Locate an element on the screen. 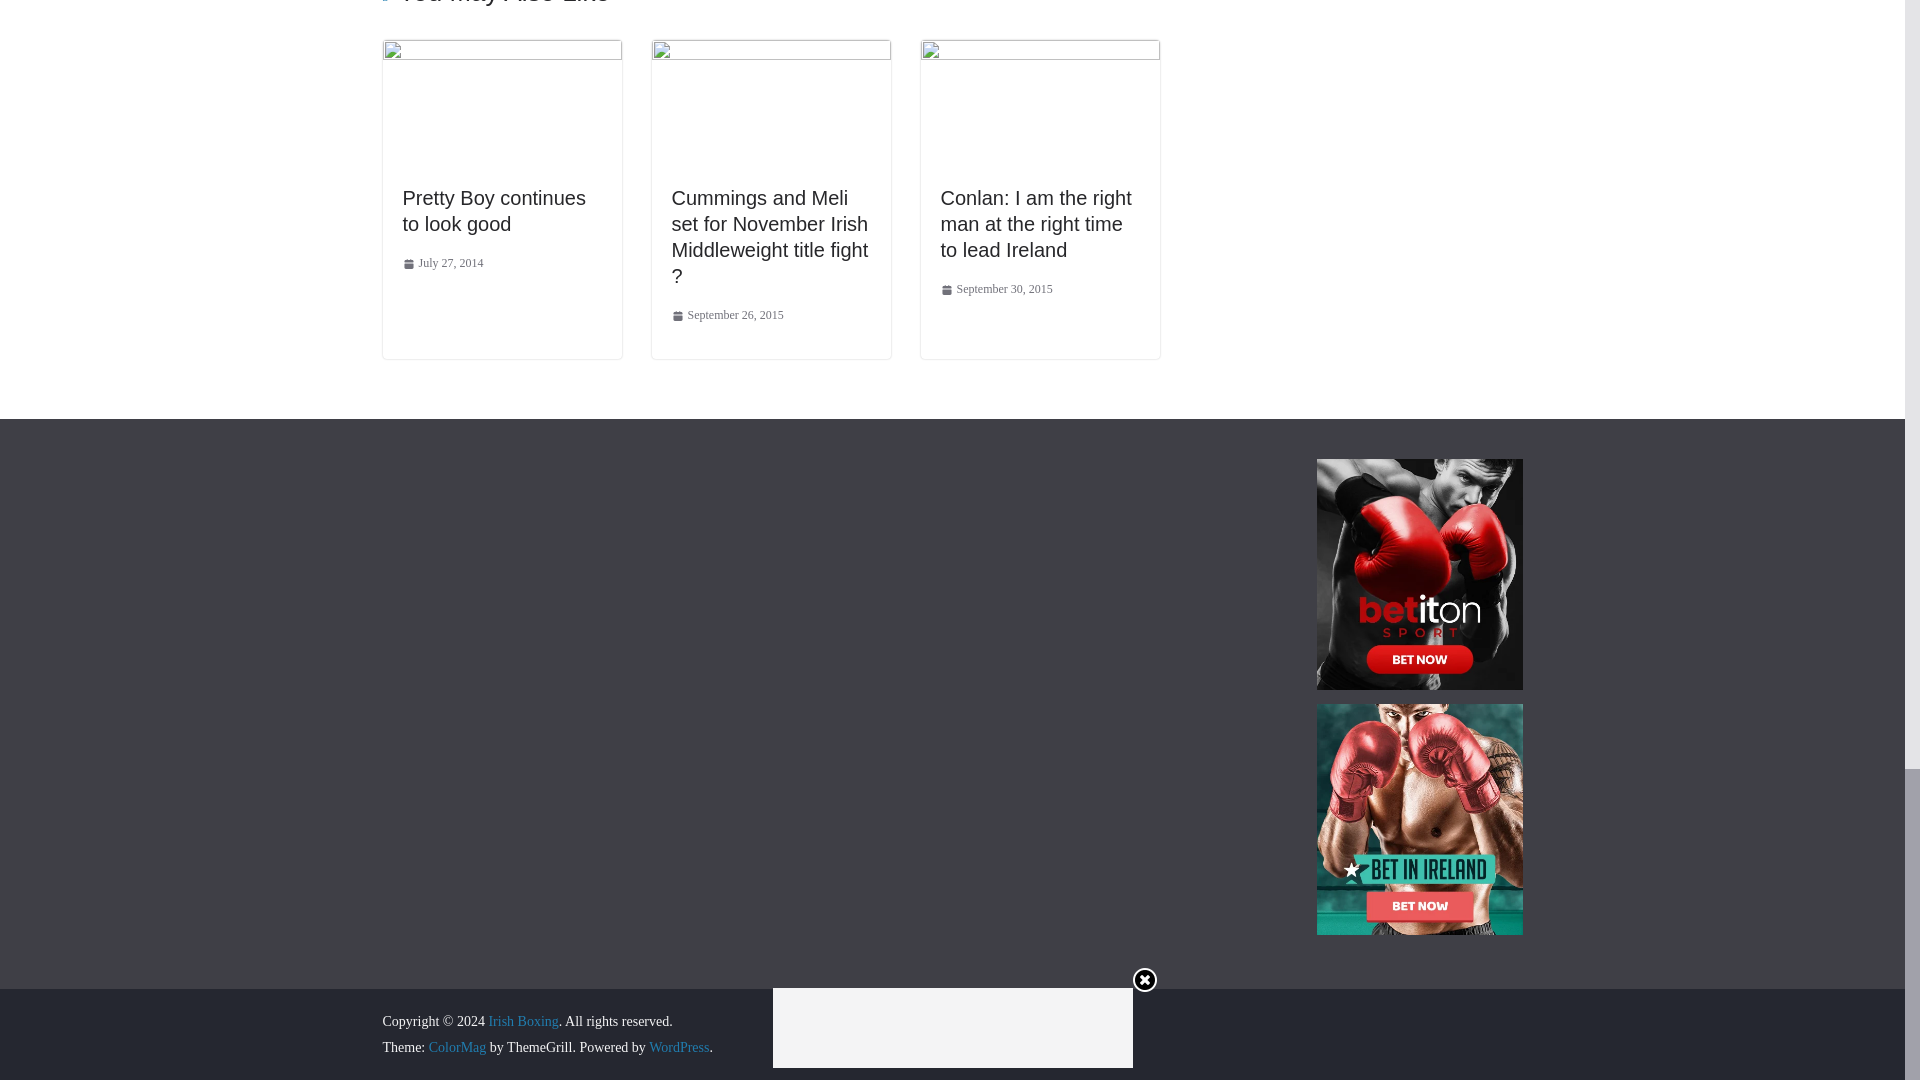 This screenshot has height=1080, width=1920. Pretty Boy continues to look good is located at coordinates (493, 210).